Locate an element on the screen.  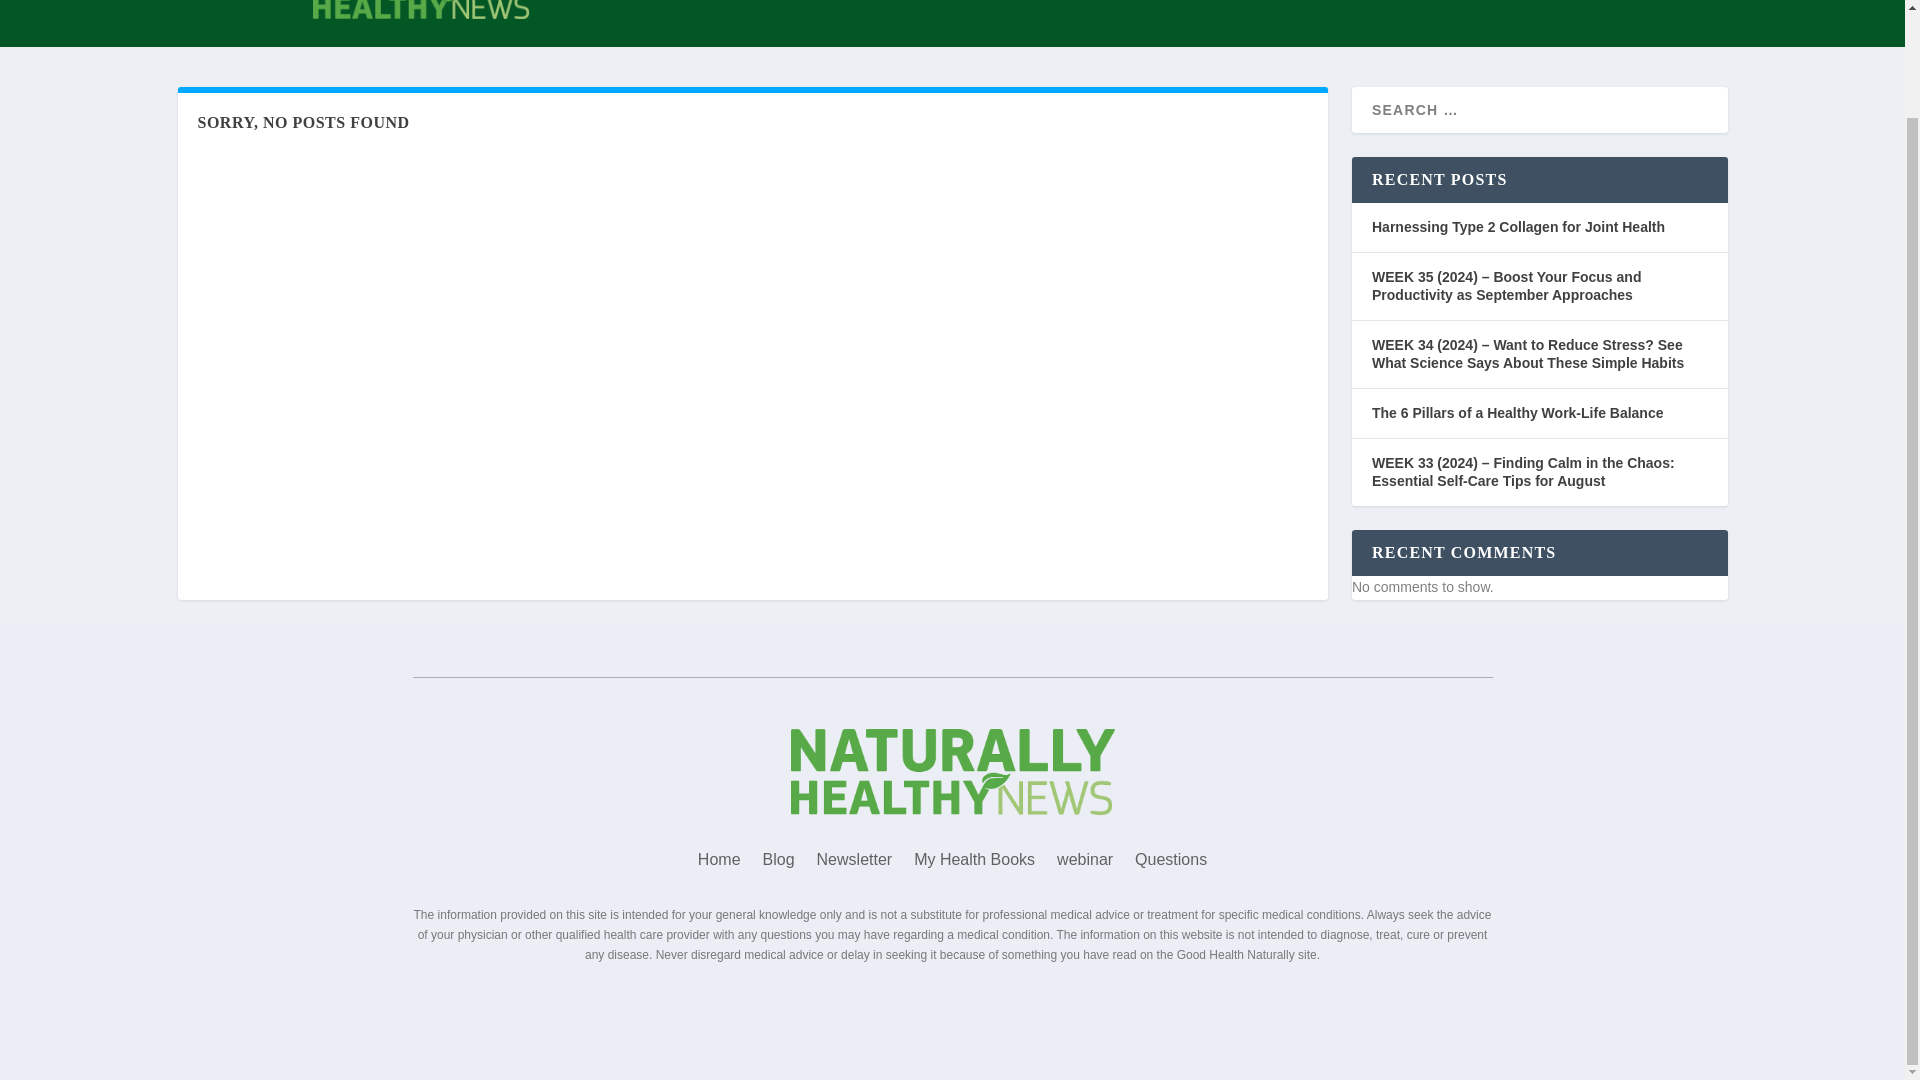
Questions is located at coordinates (1170, 864).